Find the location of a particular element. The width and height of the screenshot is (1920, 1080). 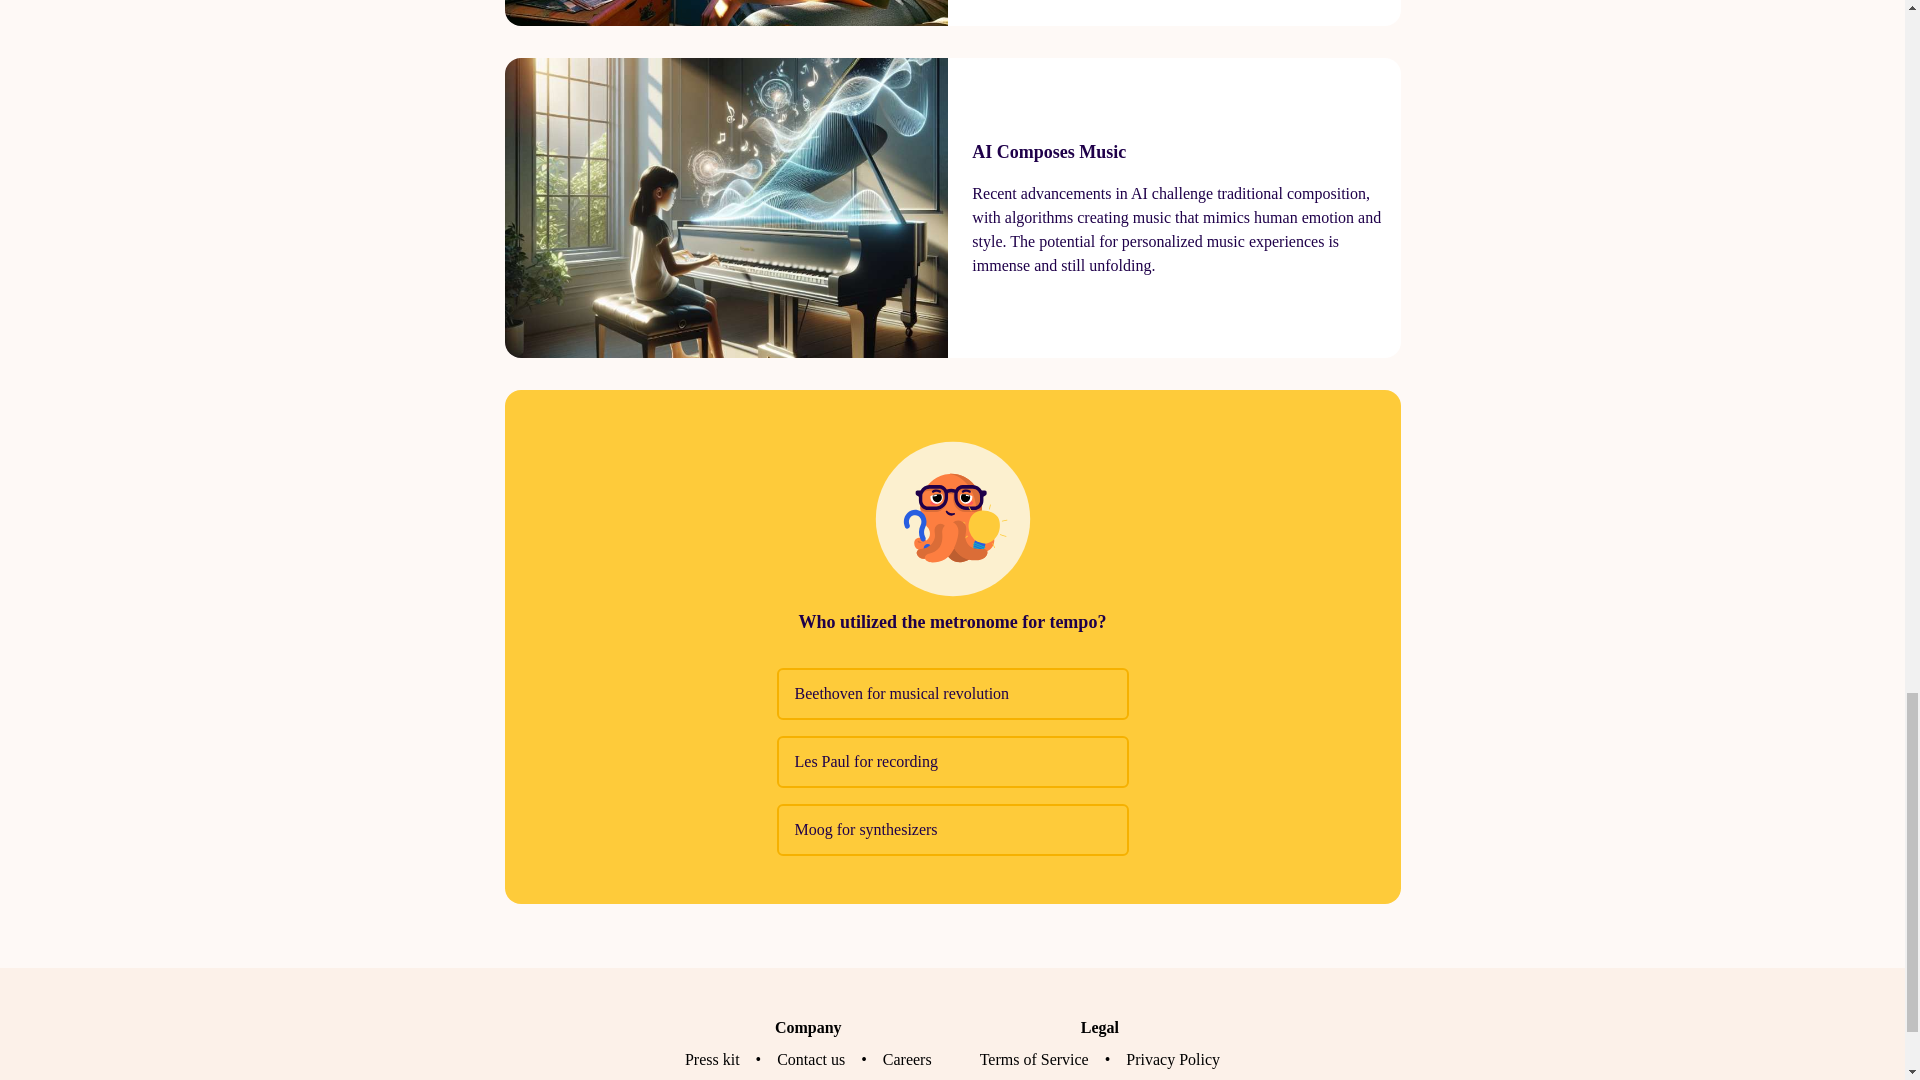

Contact us is located at coordinates (810, 1059).